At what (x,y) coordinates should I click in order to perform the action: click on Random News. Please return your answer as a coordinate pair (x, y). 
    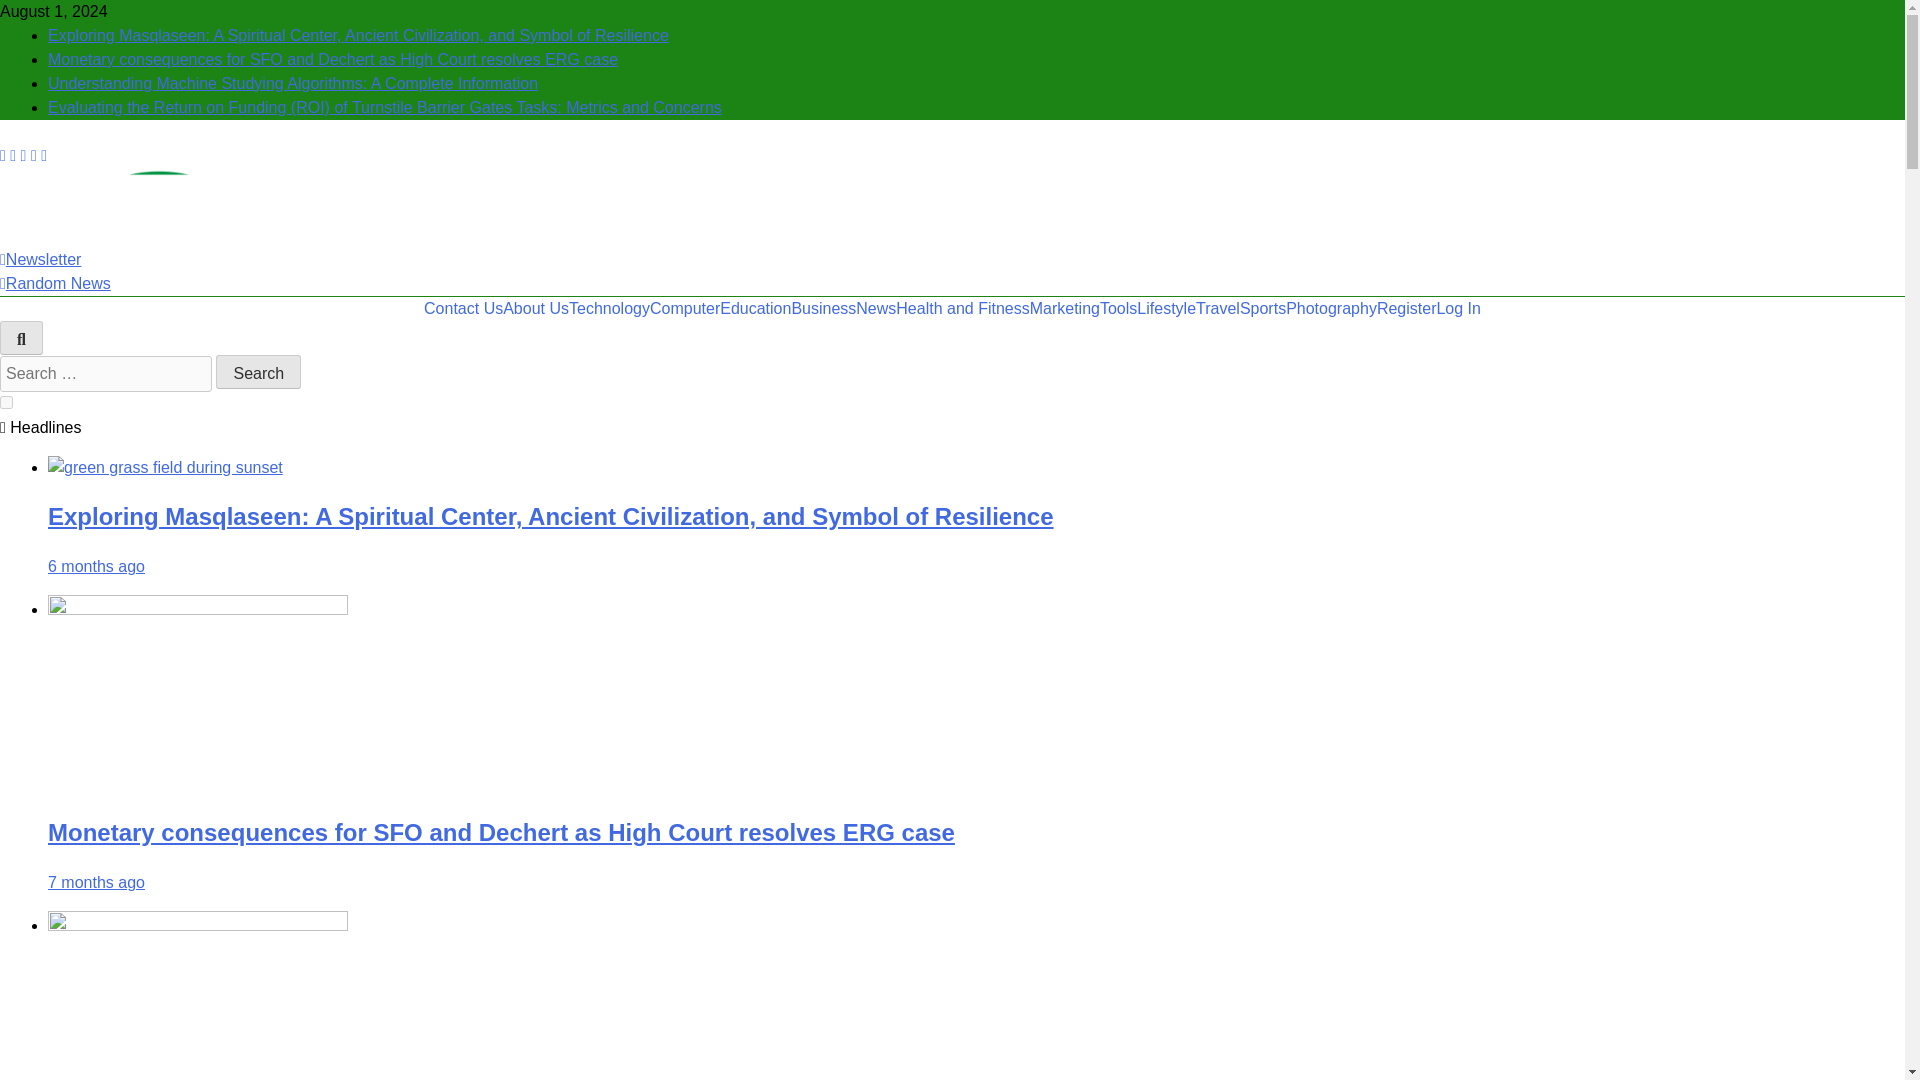
    Looking at the image, I should click on (56, 283).